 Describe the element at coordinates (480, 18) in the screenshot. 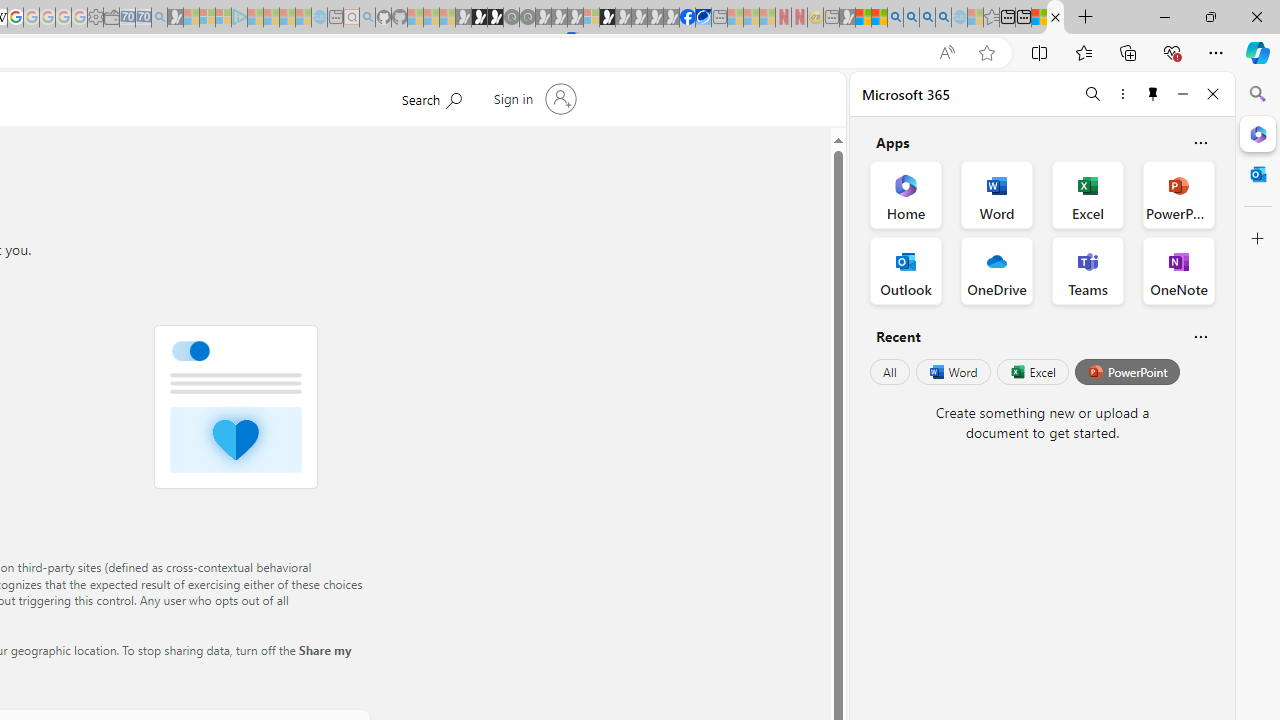

I see `Play Zoo Boom in your browser | Games from Microsoft Start` at that location.